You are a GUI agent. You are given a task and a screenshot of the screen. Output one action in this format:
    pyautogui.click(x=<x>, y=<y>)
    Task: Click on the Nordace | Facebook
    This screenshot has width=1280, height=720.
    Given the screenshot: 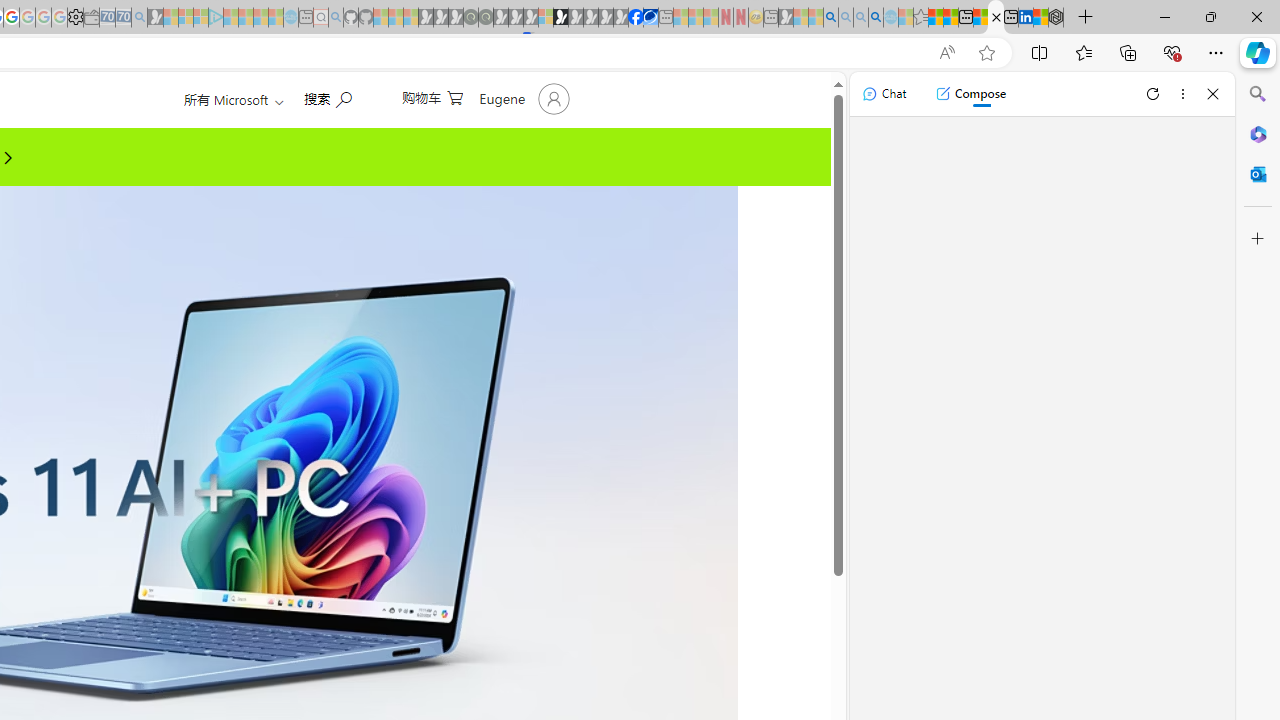 What is the action you would take?
    pyautogui.click(x=635, y=18)
    